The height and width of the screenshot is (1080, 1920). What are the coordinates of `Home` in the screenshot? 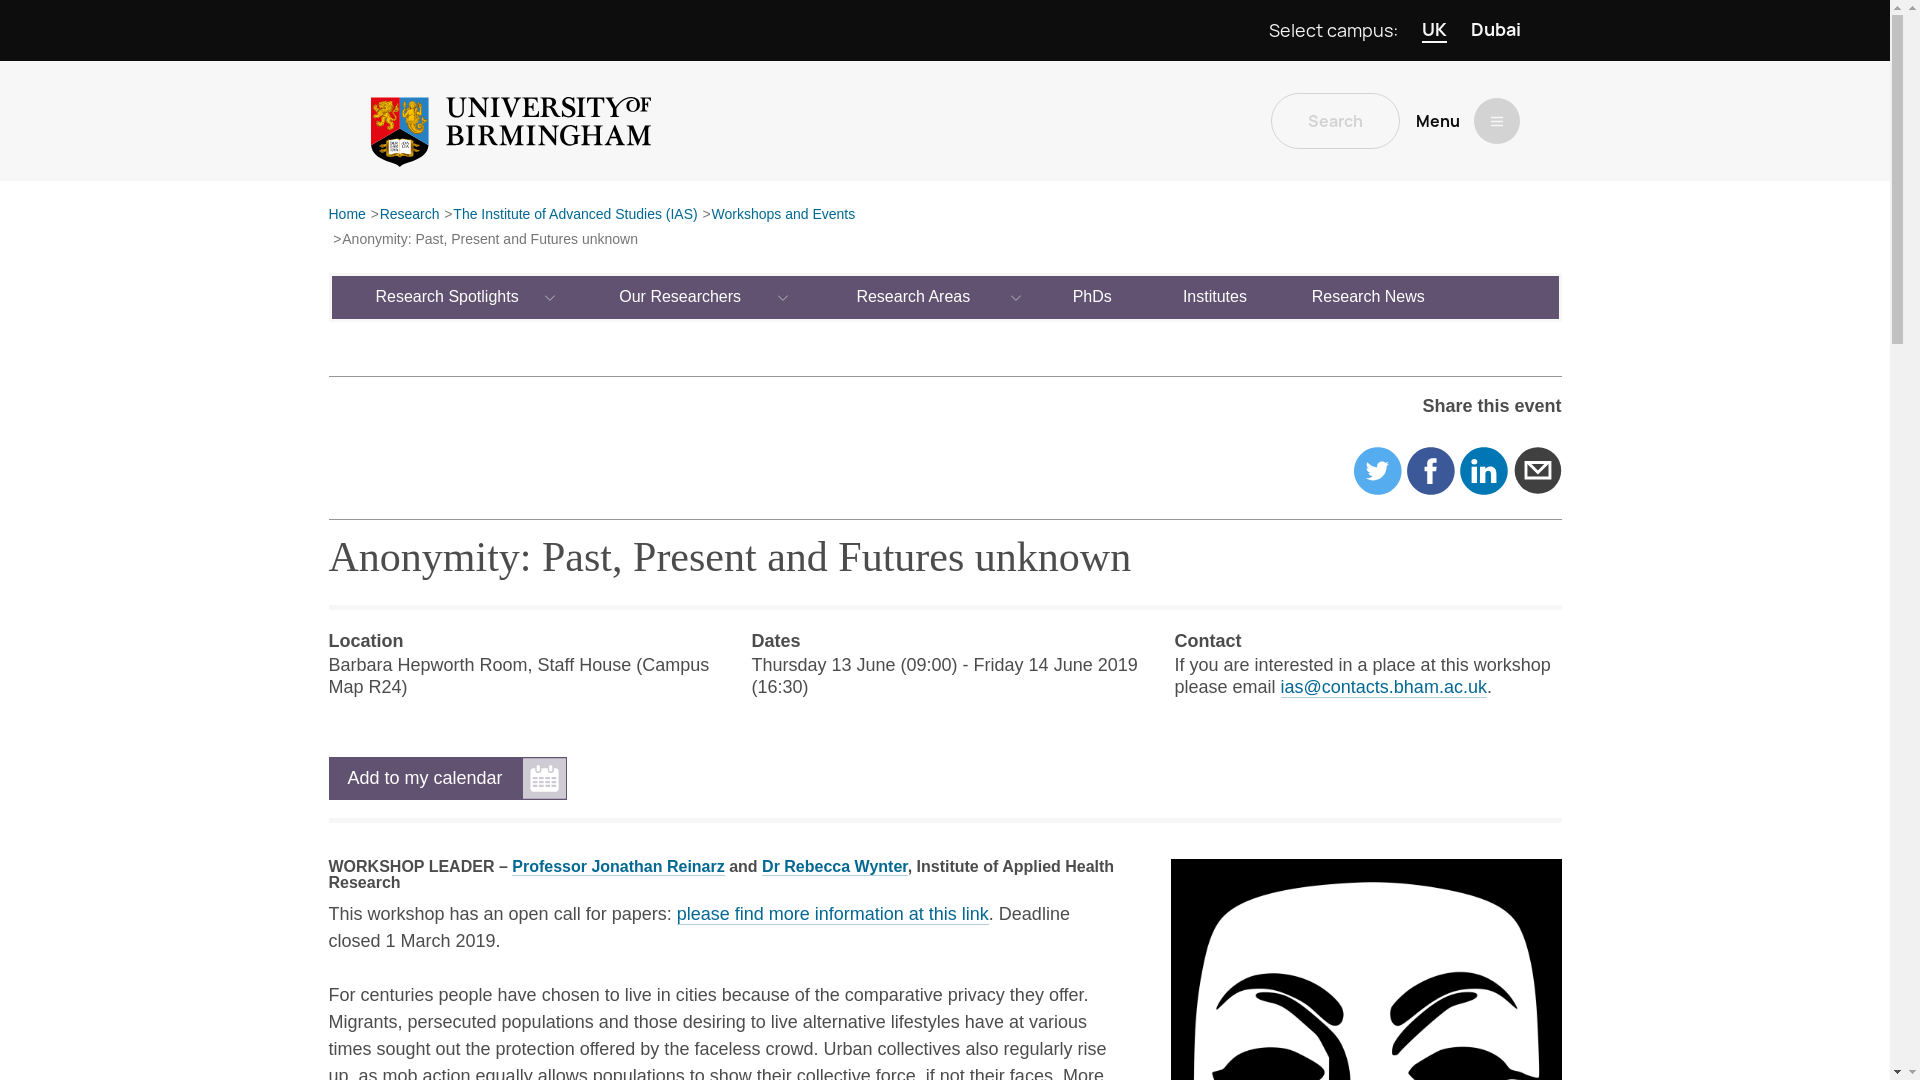 It's located at (346, 215).